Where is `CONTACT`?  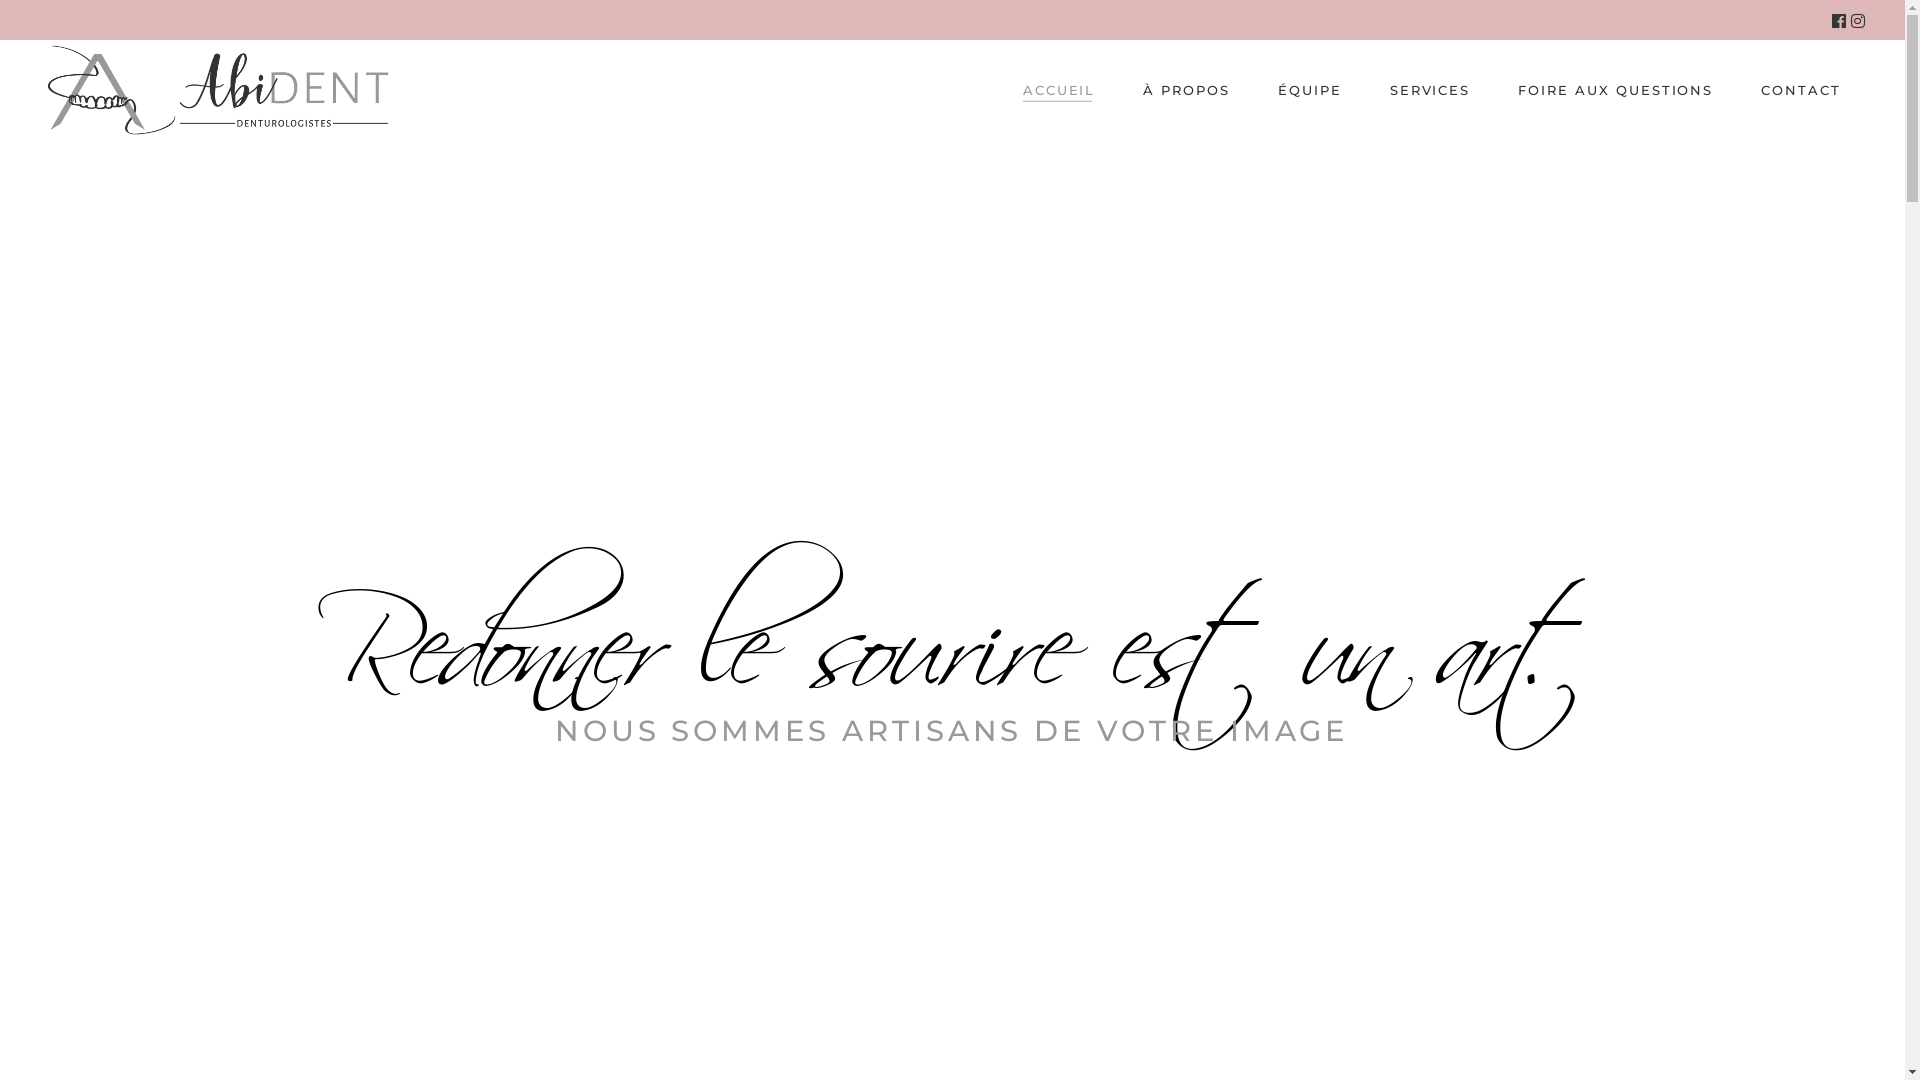 CONTACT is located at coordinates (1801, 90).